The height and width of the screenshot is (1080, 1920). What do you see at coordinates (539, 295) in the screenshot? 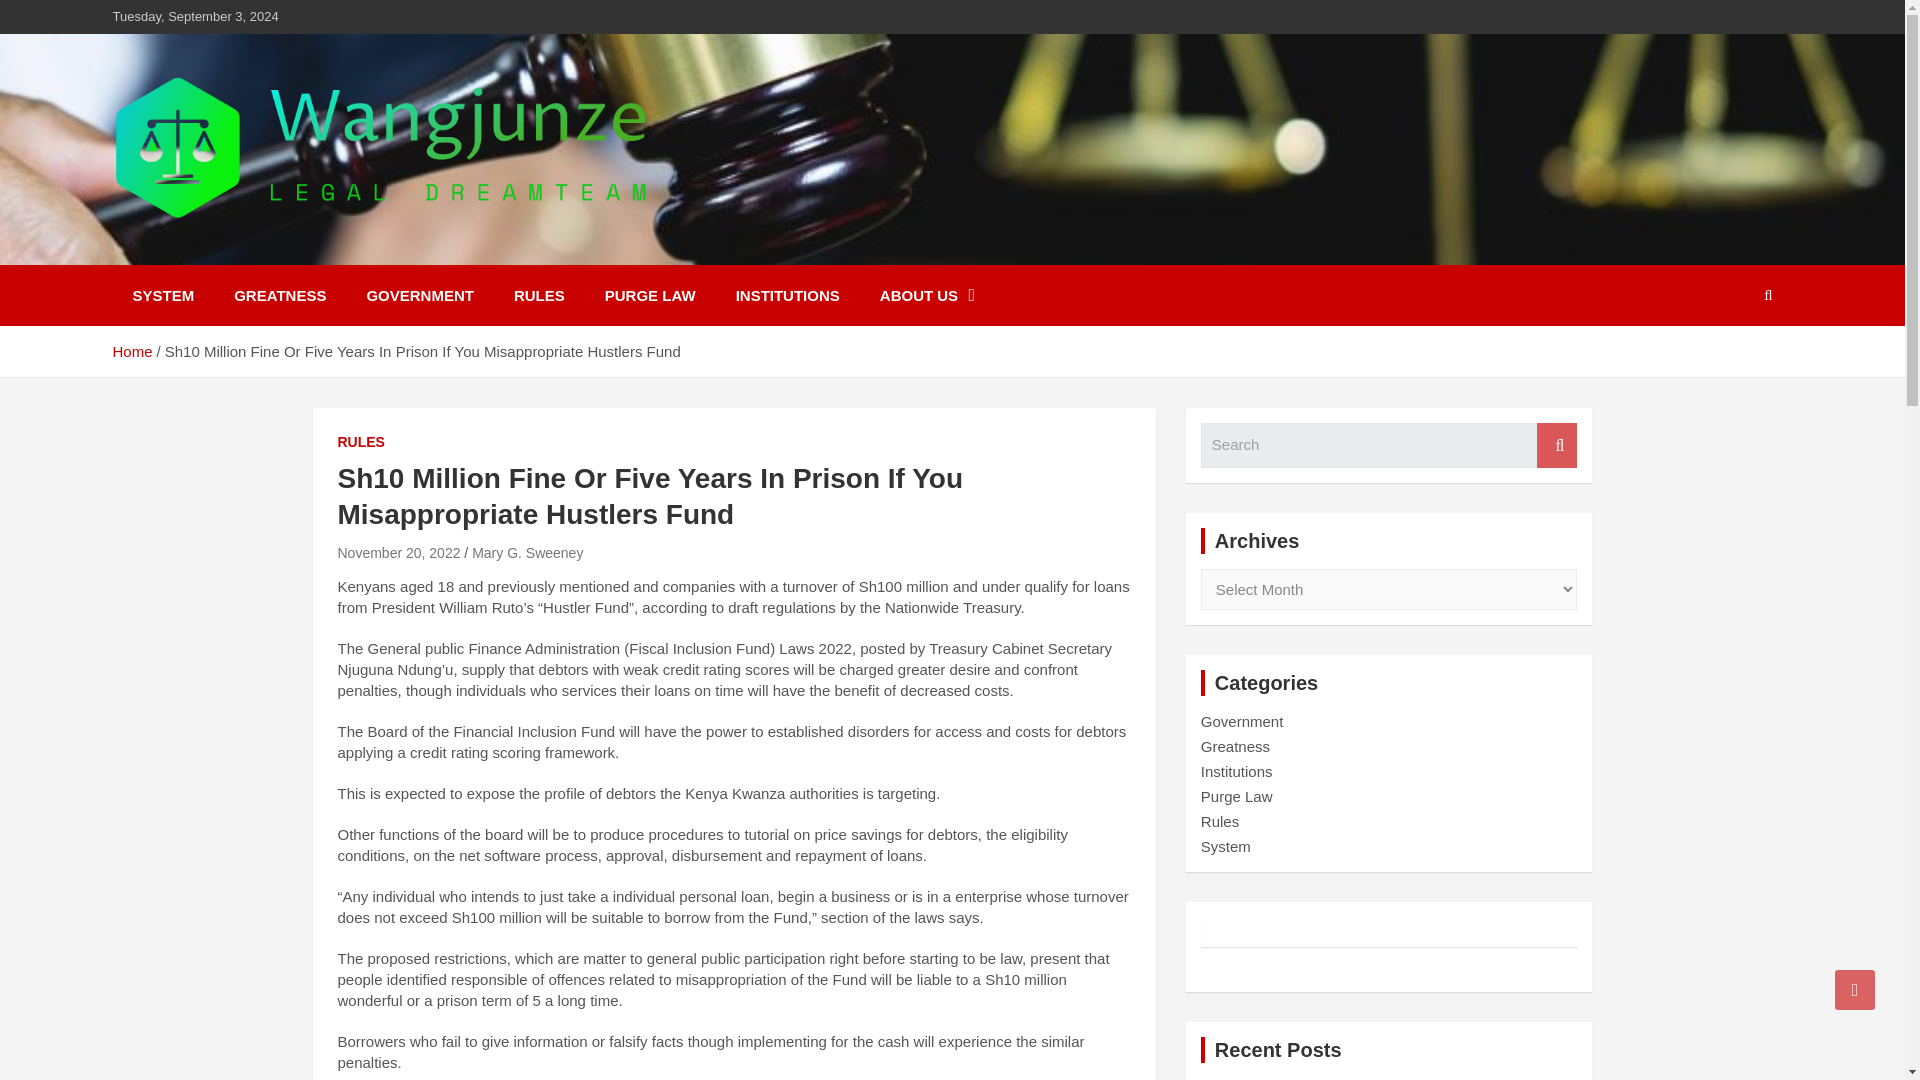
I see `RULES` at bounding box center [539, 295].